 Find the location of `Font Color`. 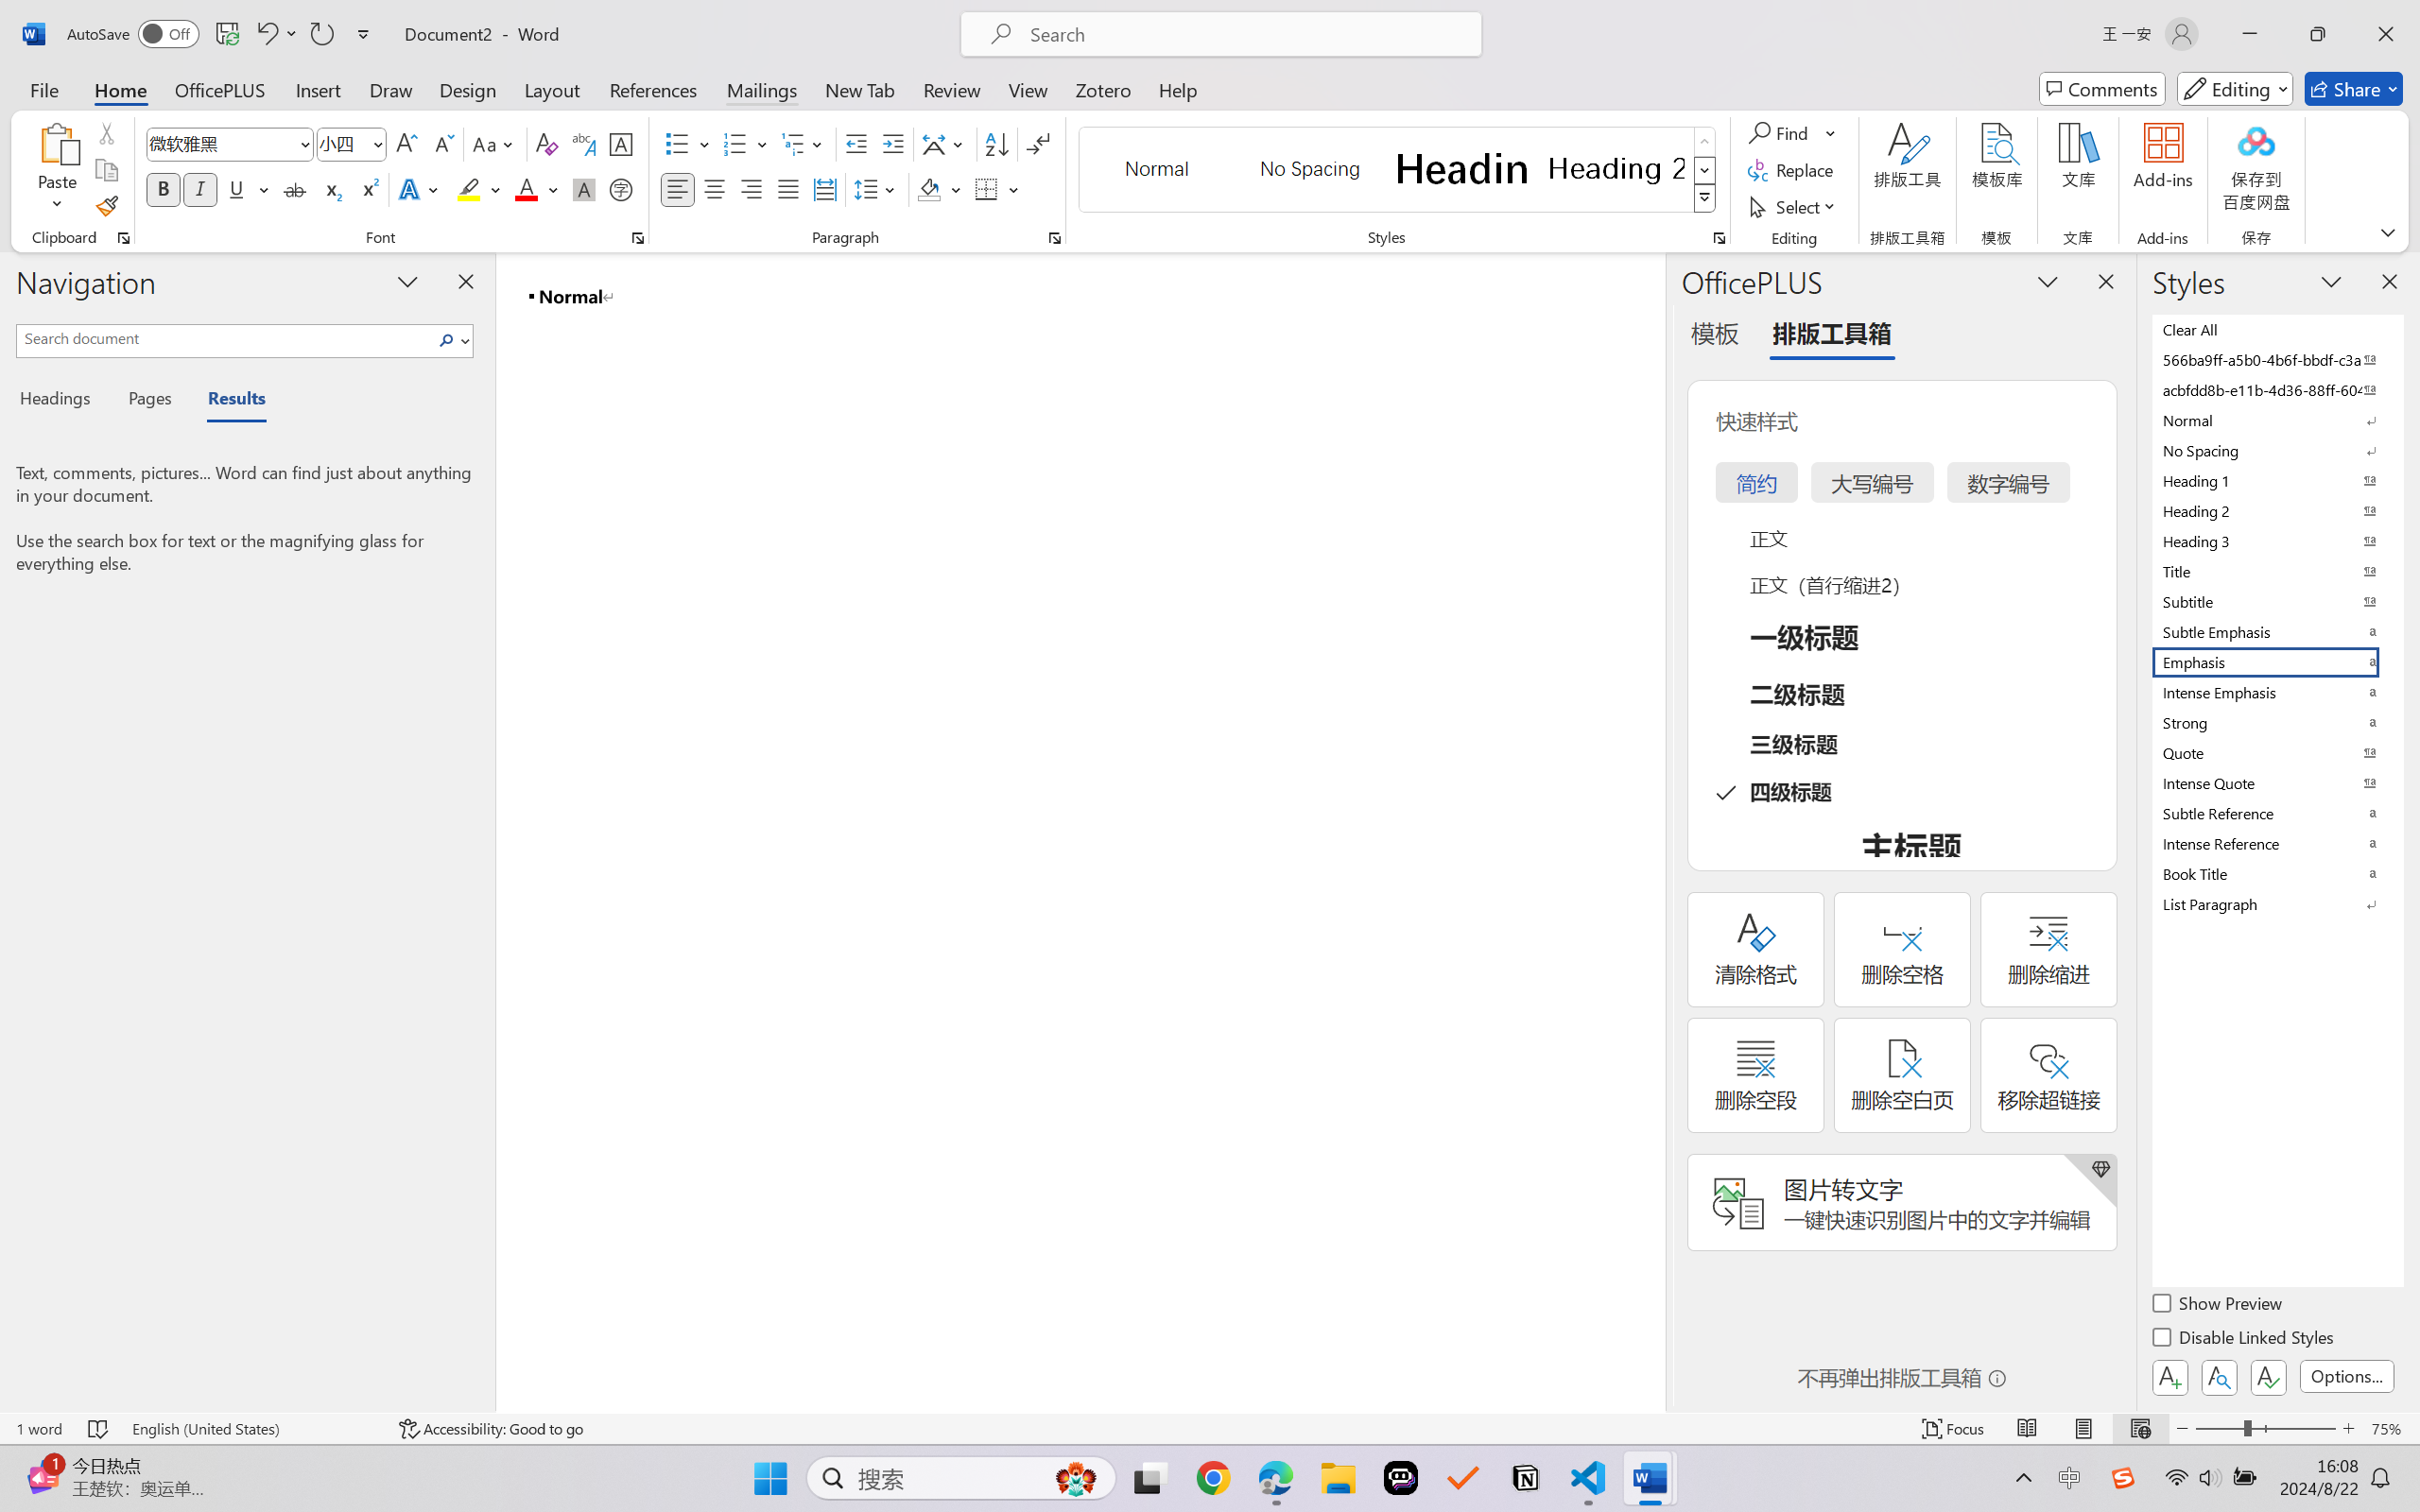

Font Color is located at coordinates (537, 189).